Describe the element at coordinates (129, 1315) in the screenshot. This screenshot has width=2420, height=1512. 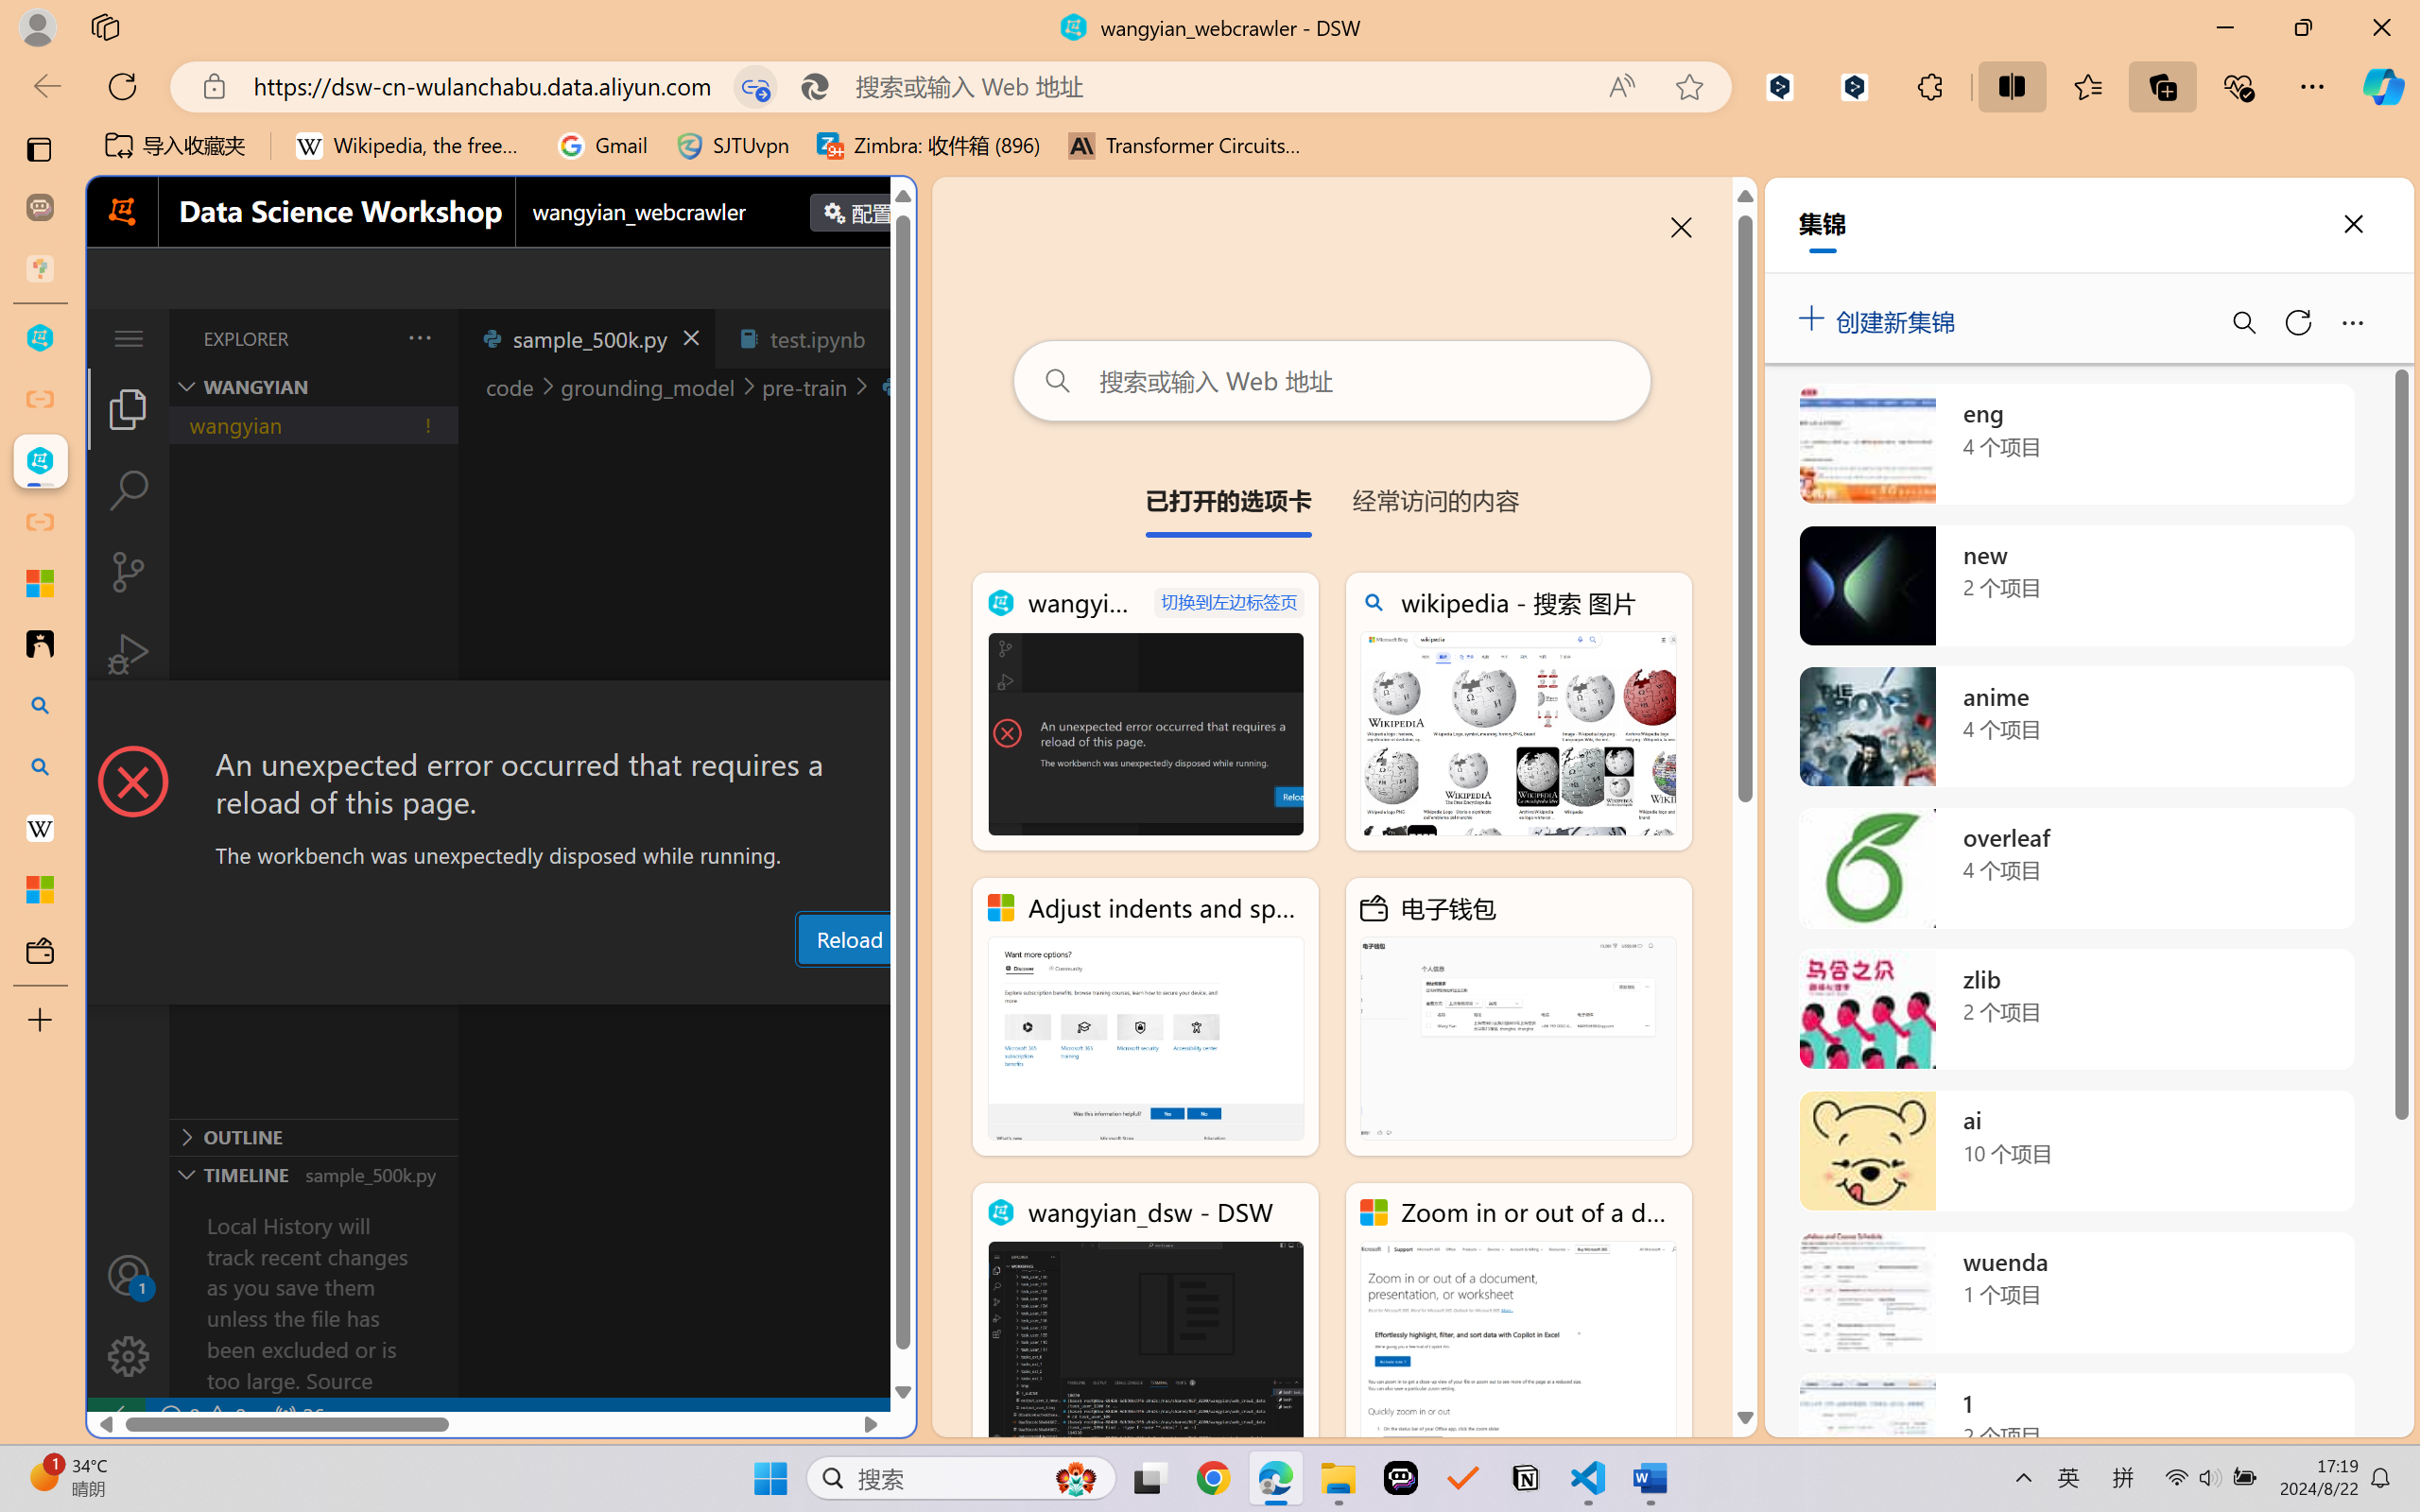
I see `Manage` at that location.